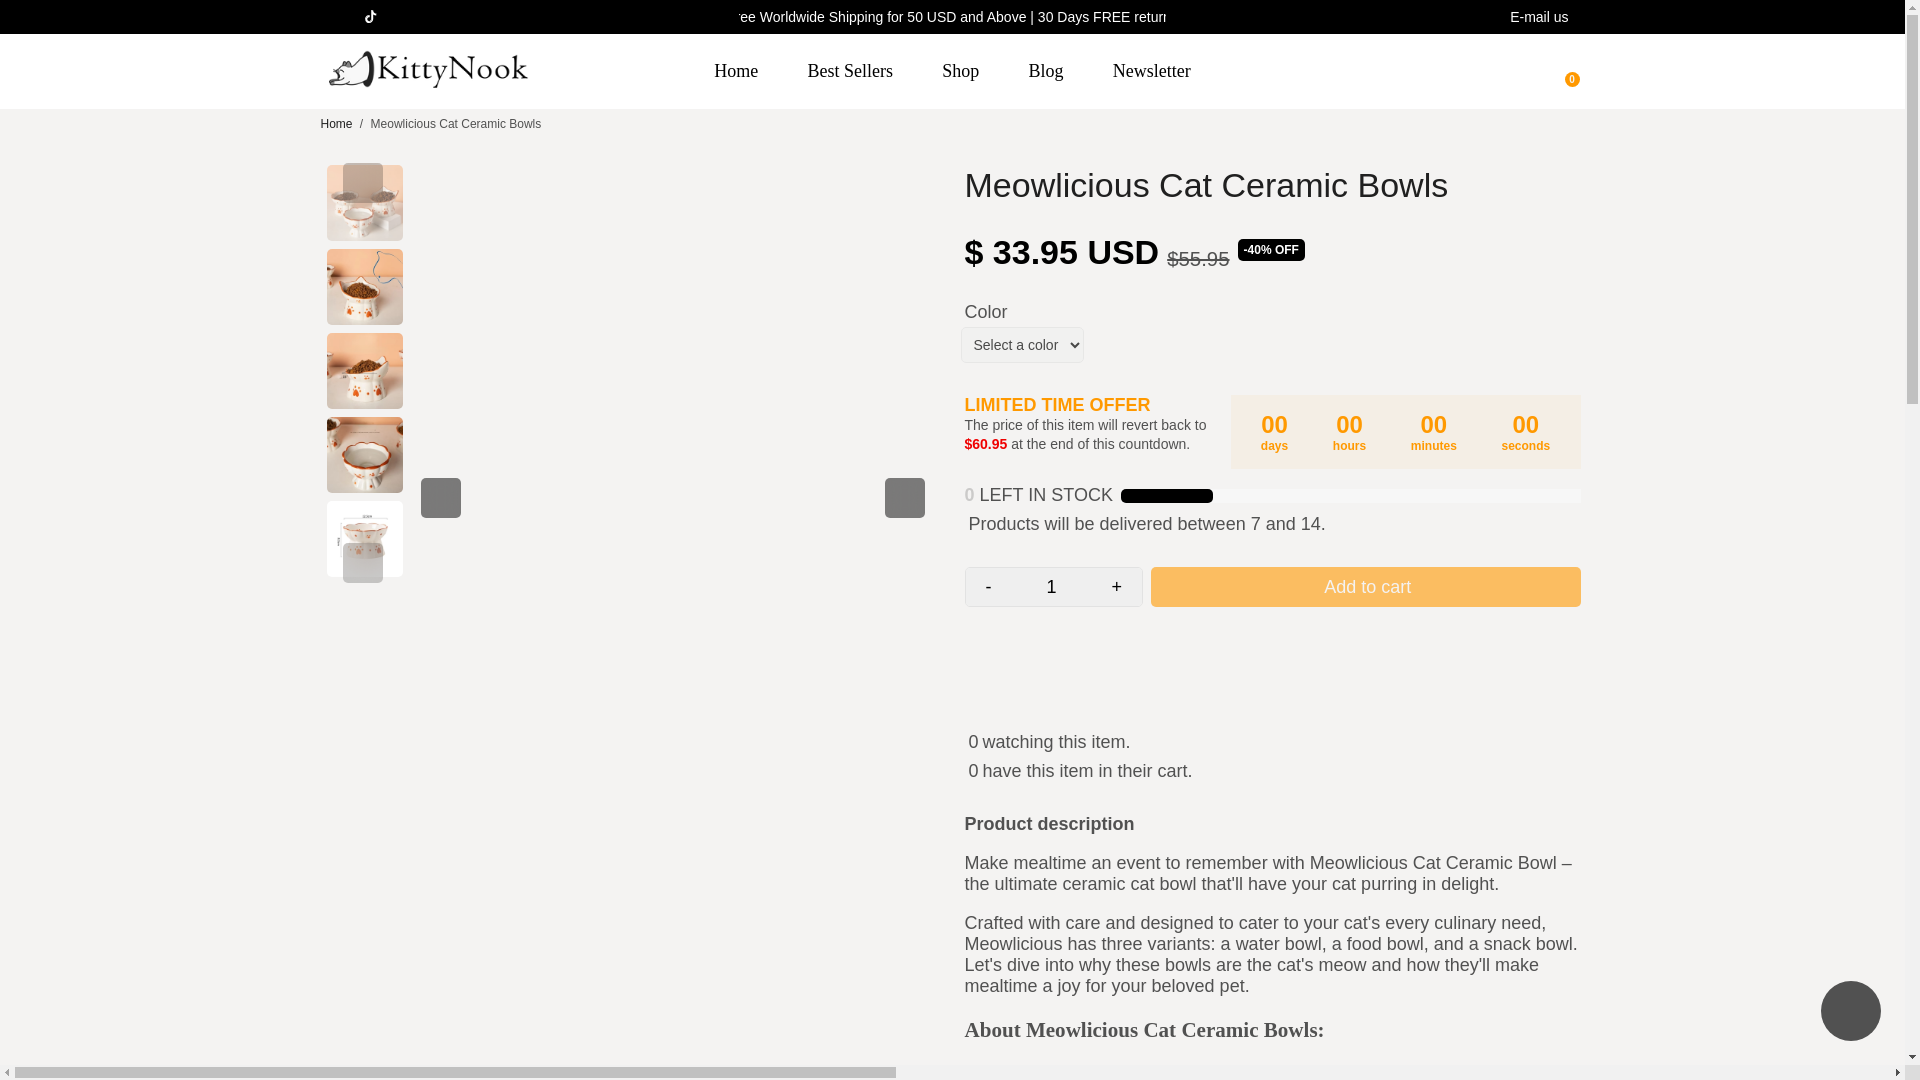 The width and height of the screenshot is (1920, 1080). Describe the element at coordinates (850, 71) in the screenshot. I see `Best Sellers` at that location.